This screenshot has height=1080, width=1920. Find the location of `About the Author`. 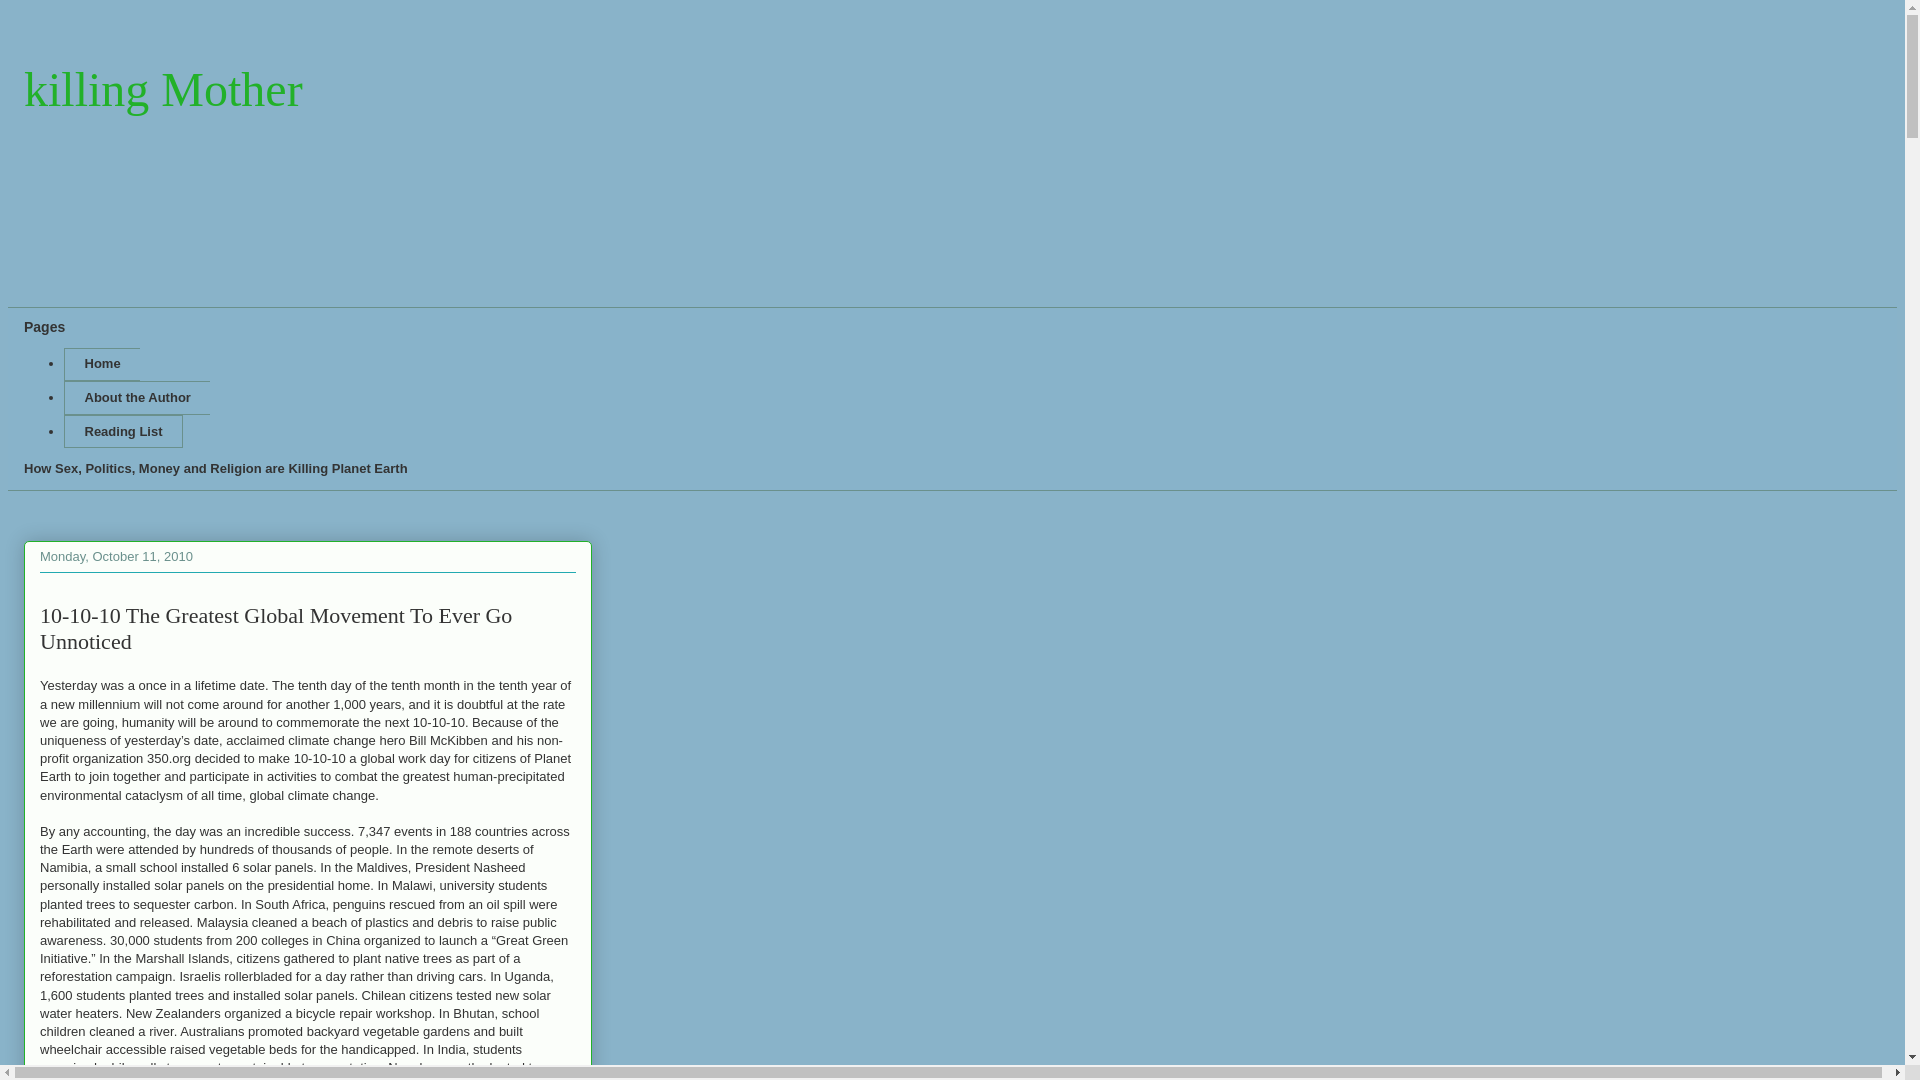

About the Author is located at coordinates (136, 398).